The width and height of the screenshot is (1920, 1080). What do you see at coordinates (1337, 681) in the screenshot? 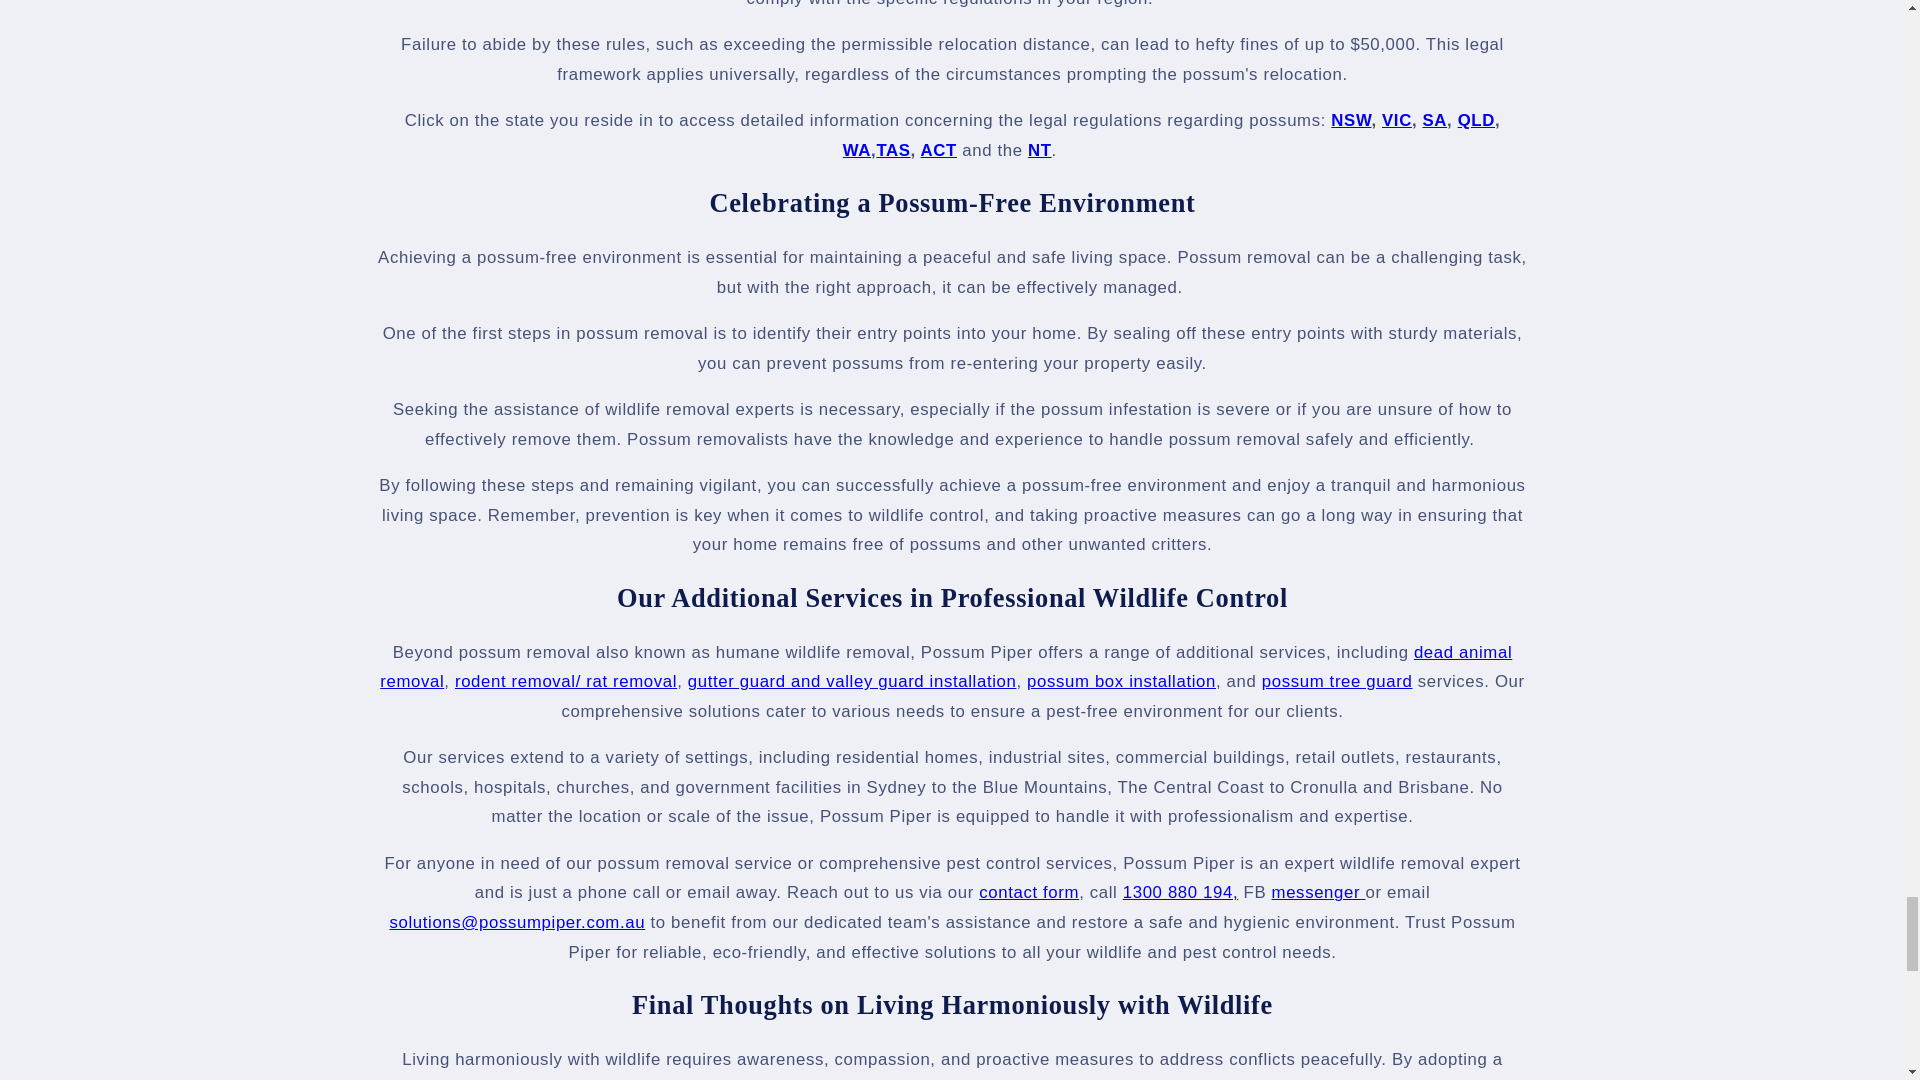
I see `Possum Tree Guard` at bounding box center [1337, 681].